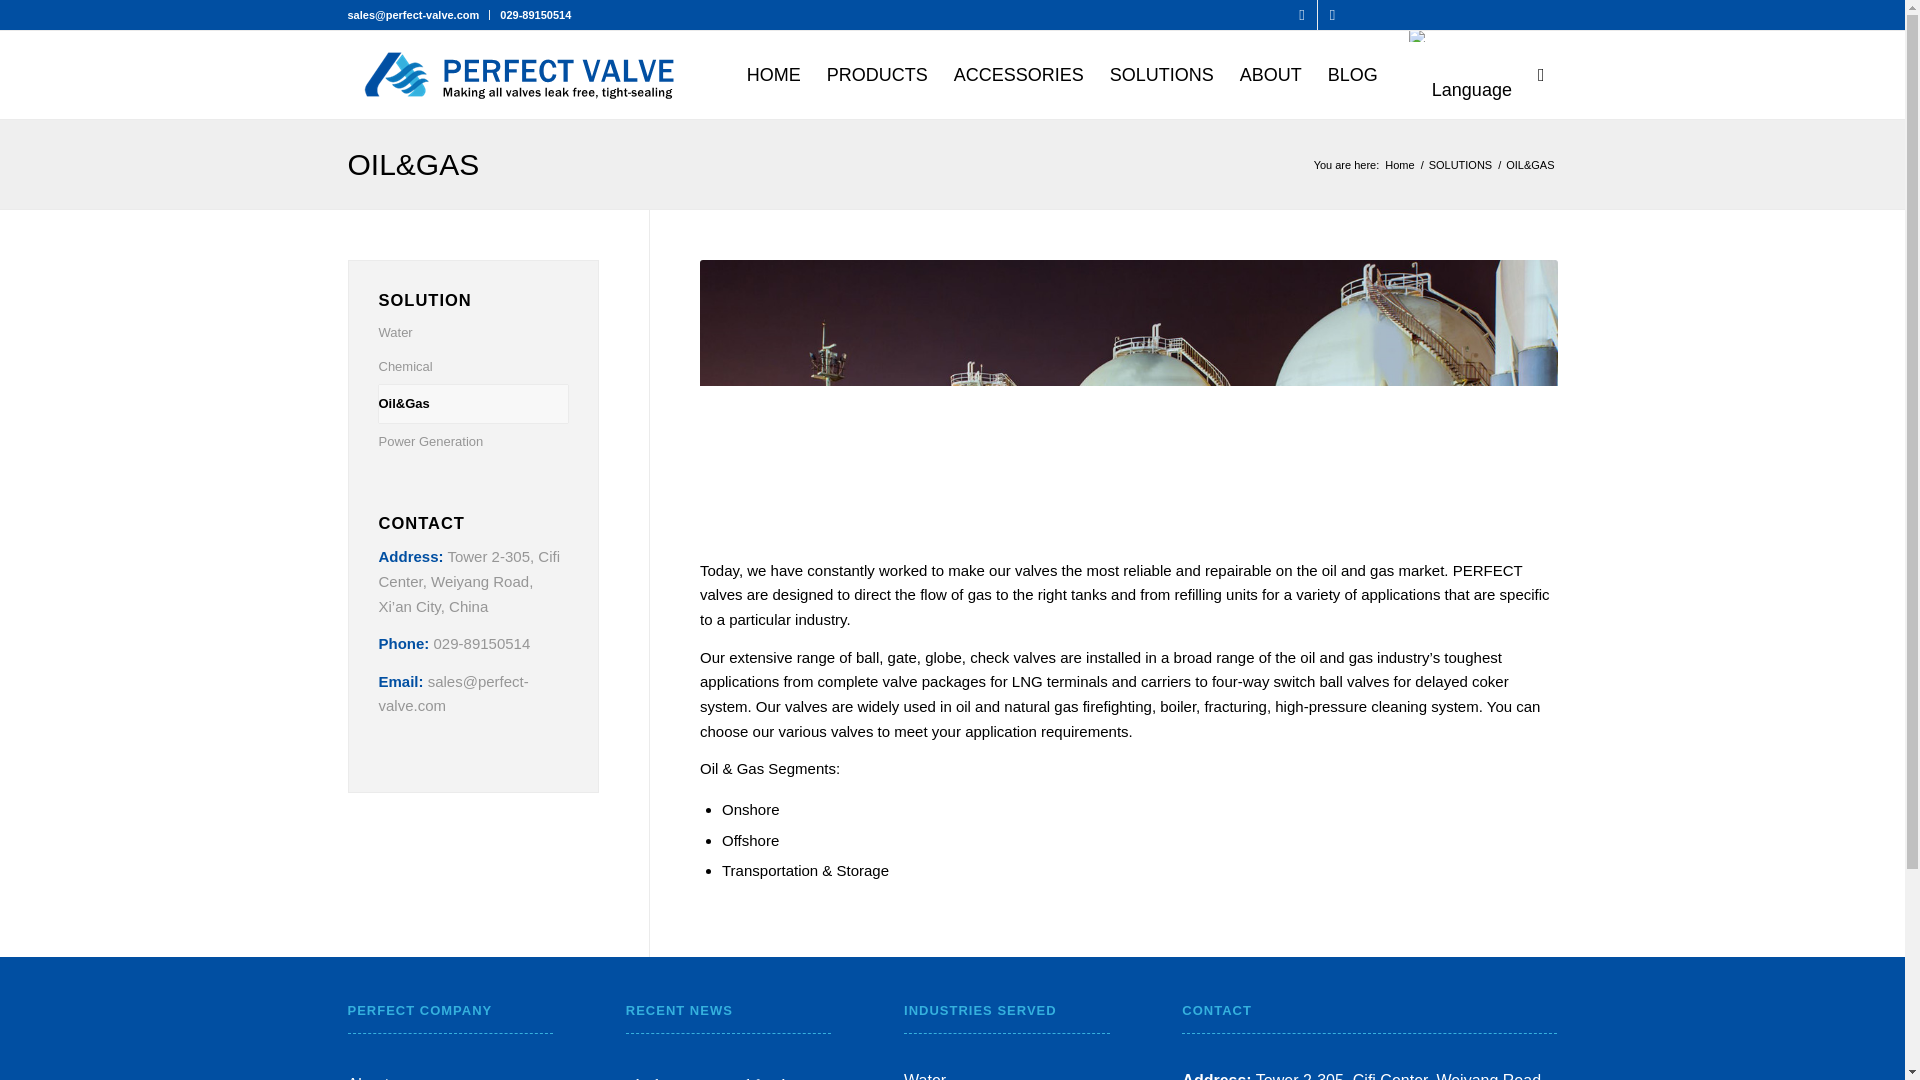 Image resolution: width=1920 pixels, height=1080 pixels. I want to click on Language, so click(1418, 36).